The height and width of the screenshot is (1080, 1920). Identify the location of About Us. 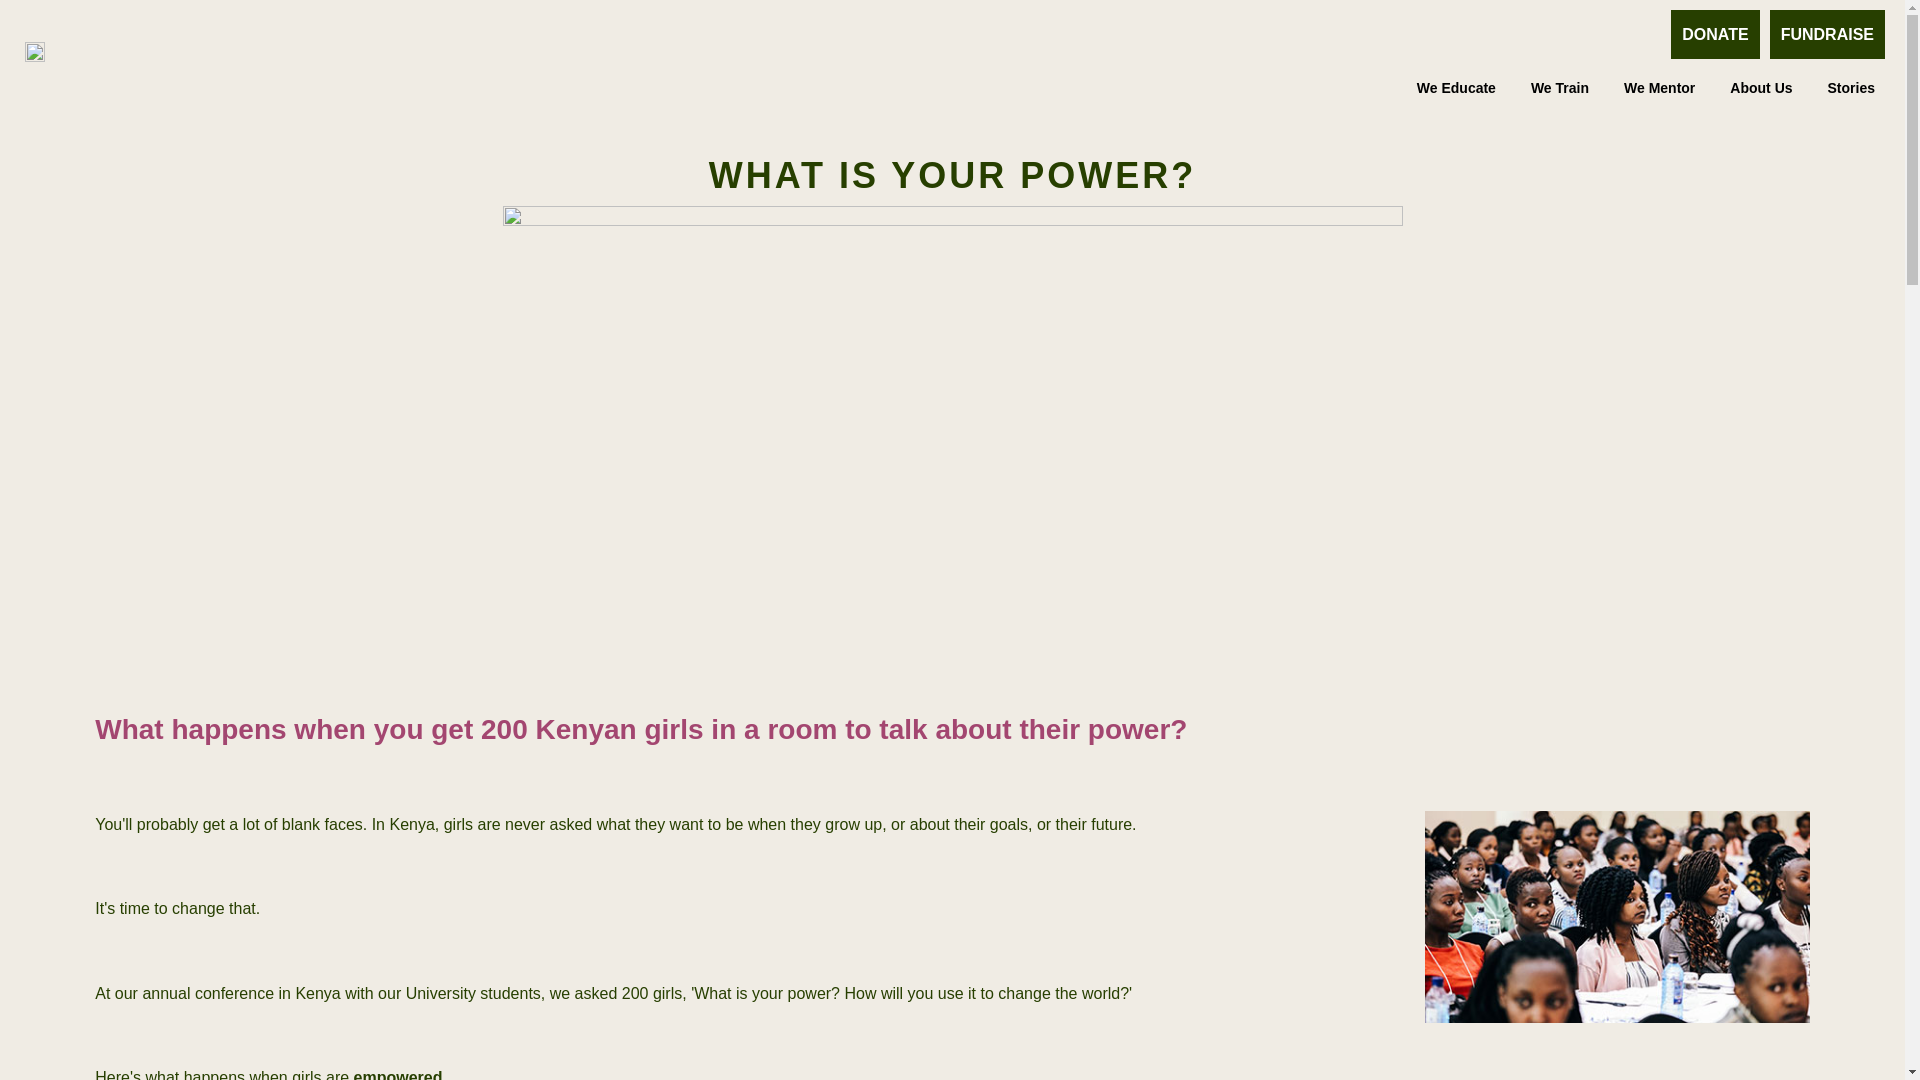
(1761, 88).